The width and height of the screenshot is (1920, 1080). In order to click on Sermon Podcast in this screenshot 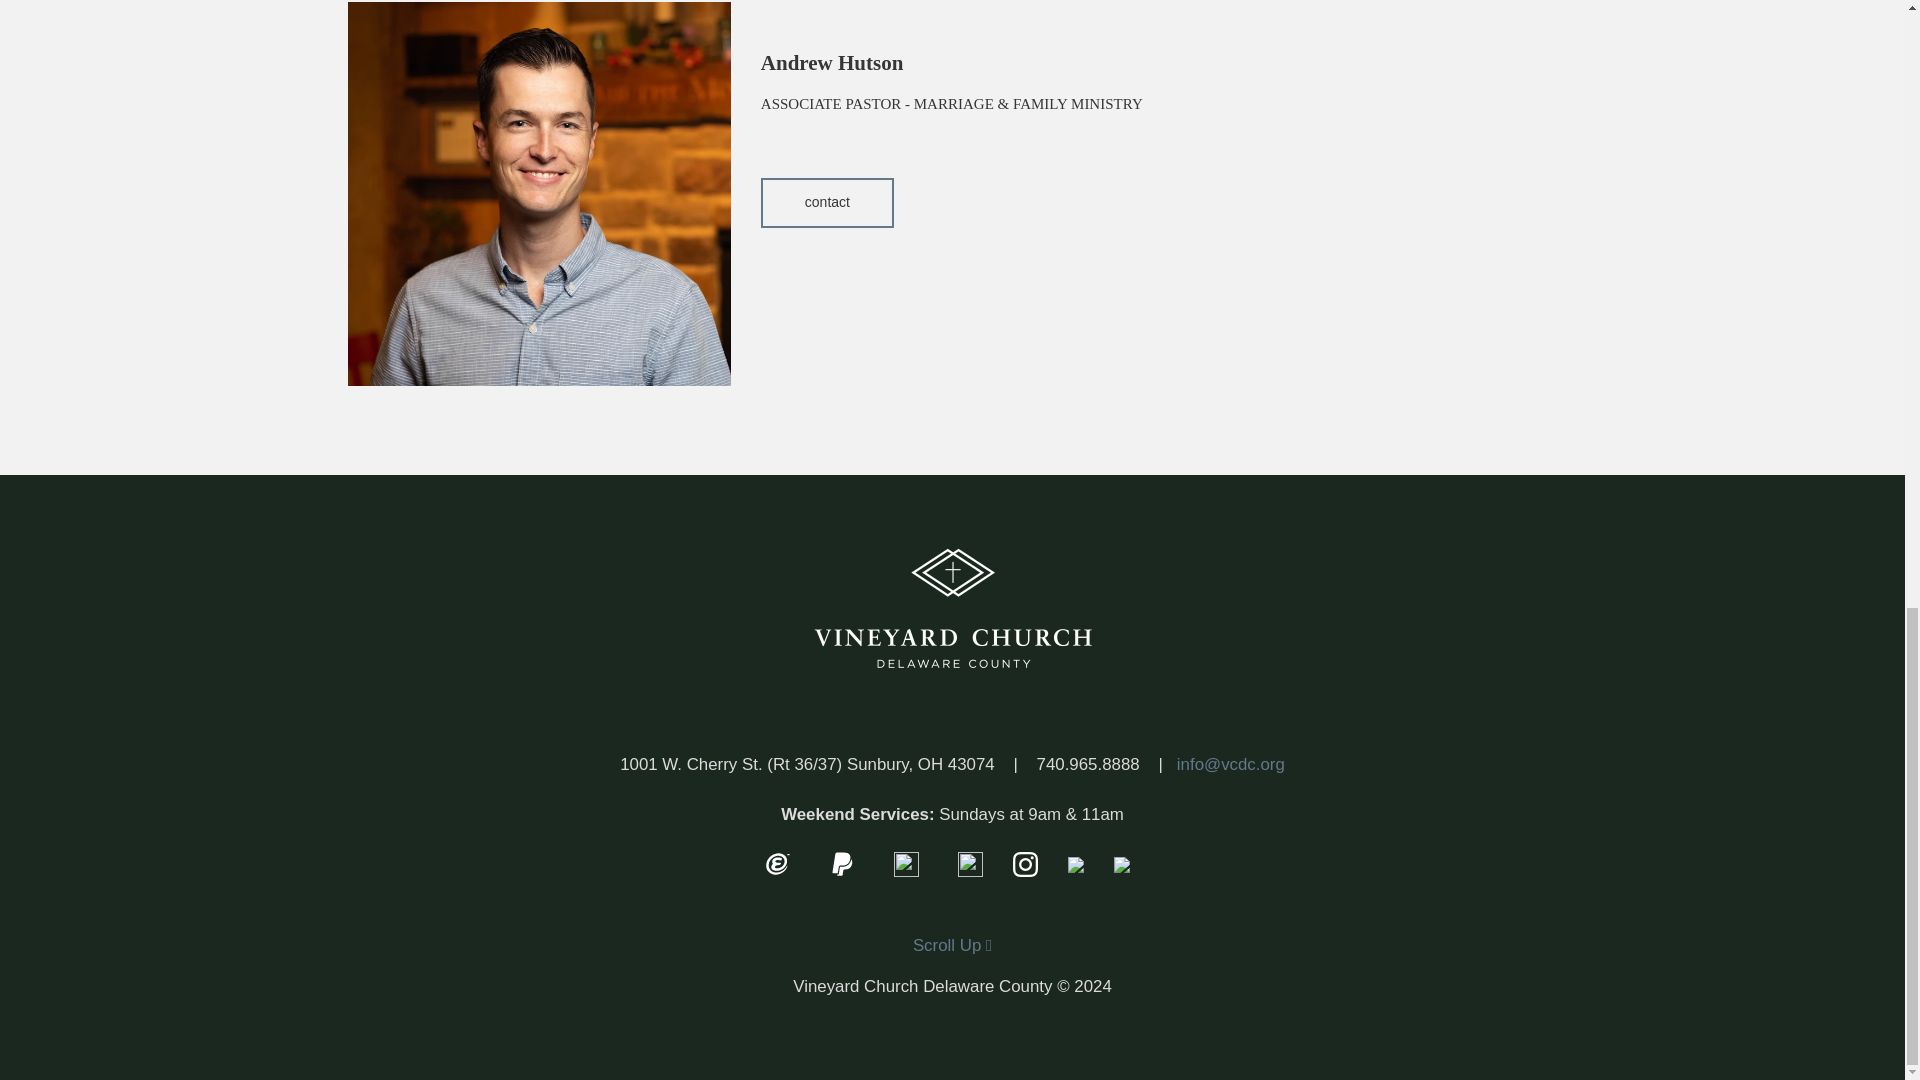, I will do `click(906, 863)`.